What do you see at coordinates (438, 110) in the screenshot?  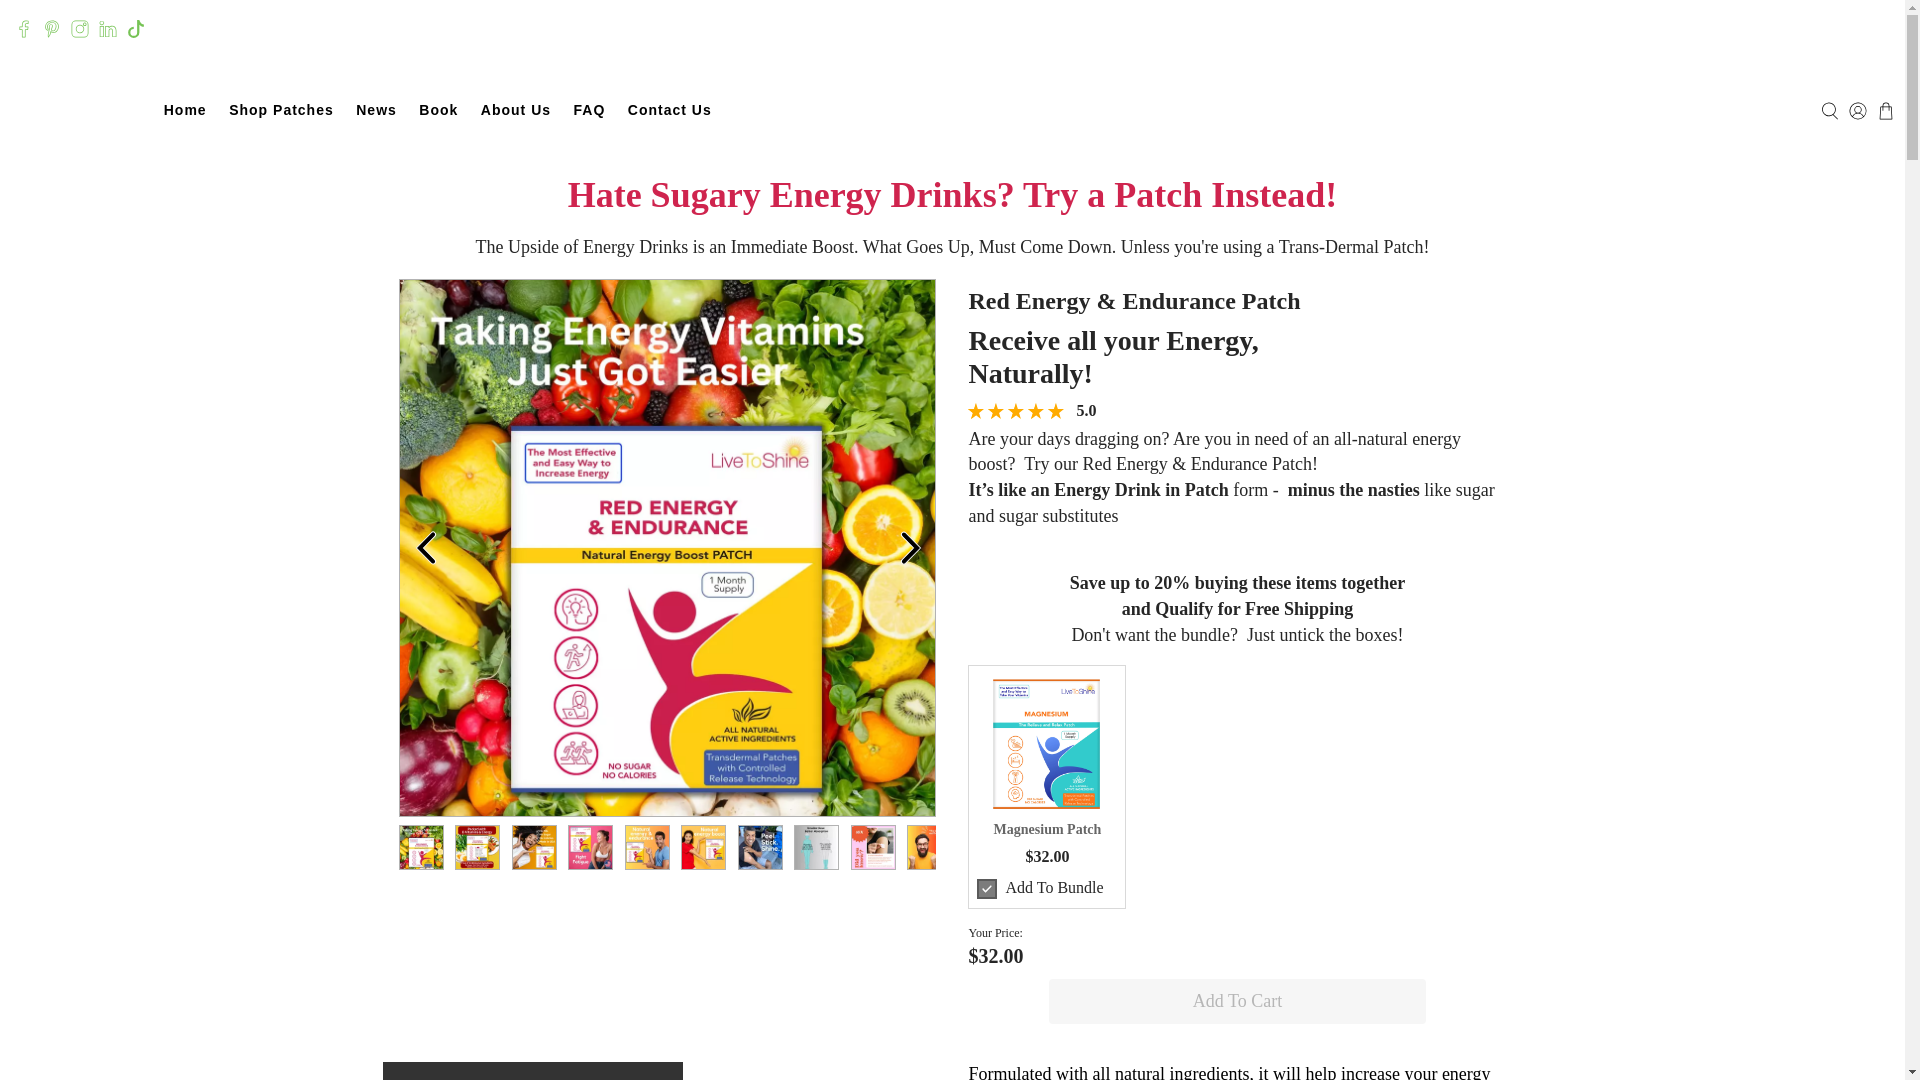 I see `Book` at bounding box center [438, 110].